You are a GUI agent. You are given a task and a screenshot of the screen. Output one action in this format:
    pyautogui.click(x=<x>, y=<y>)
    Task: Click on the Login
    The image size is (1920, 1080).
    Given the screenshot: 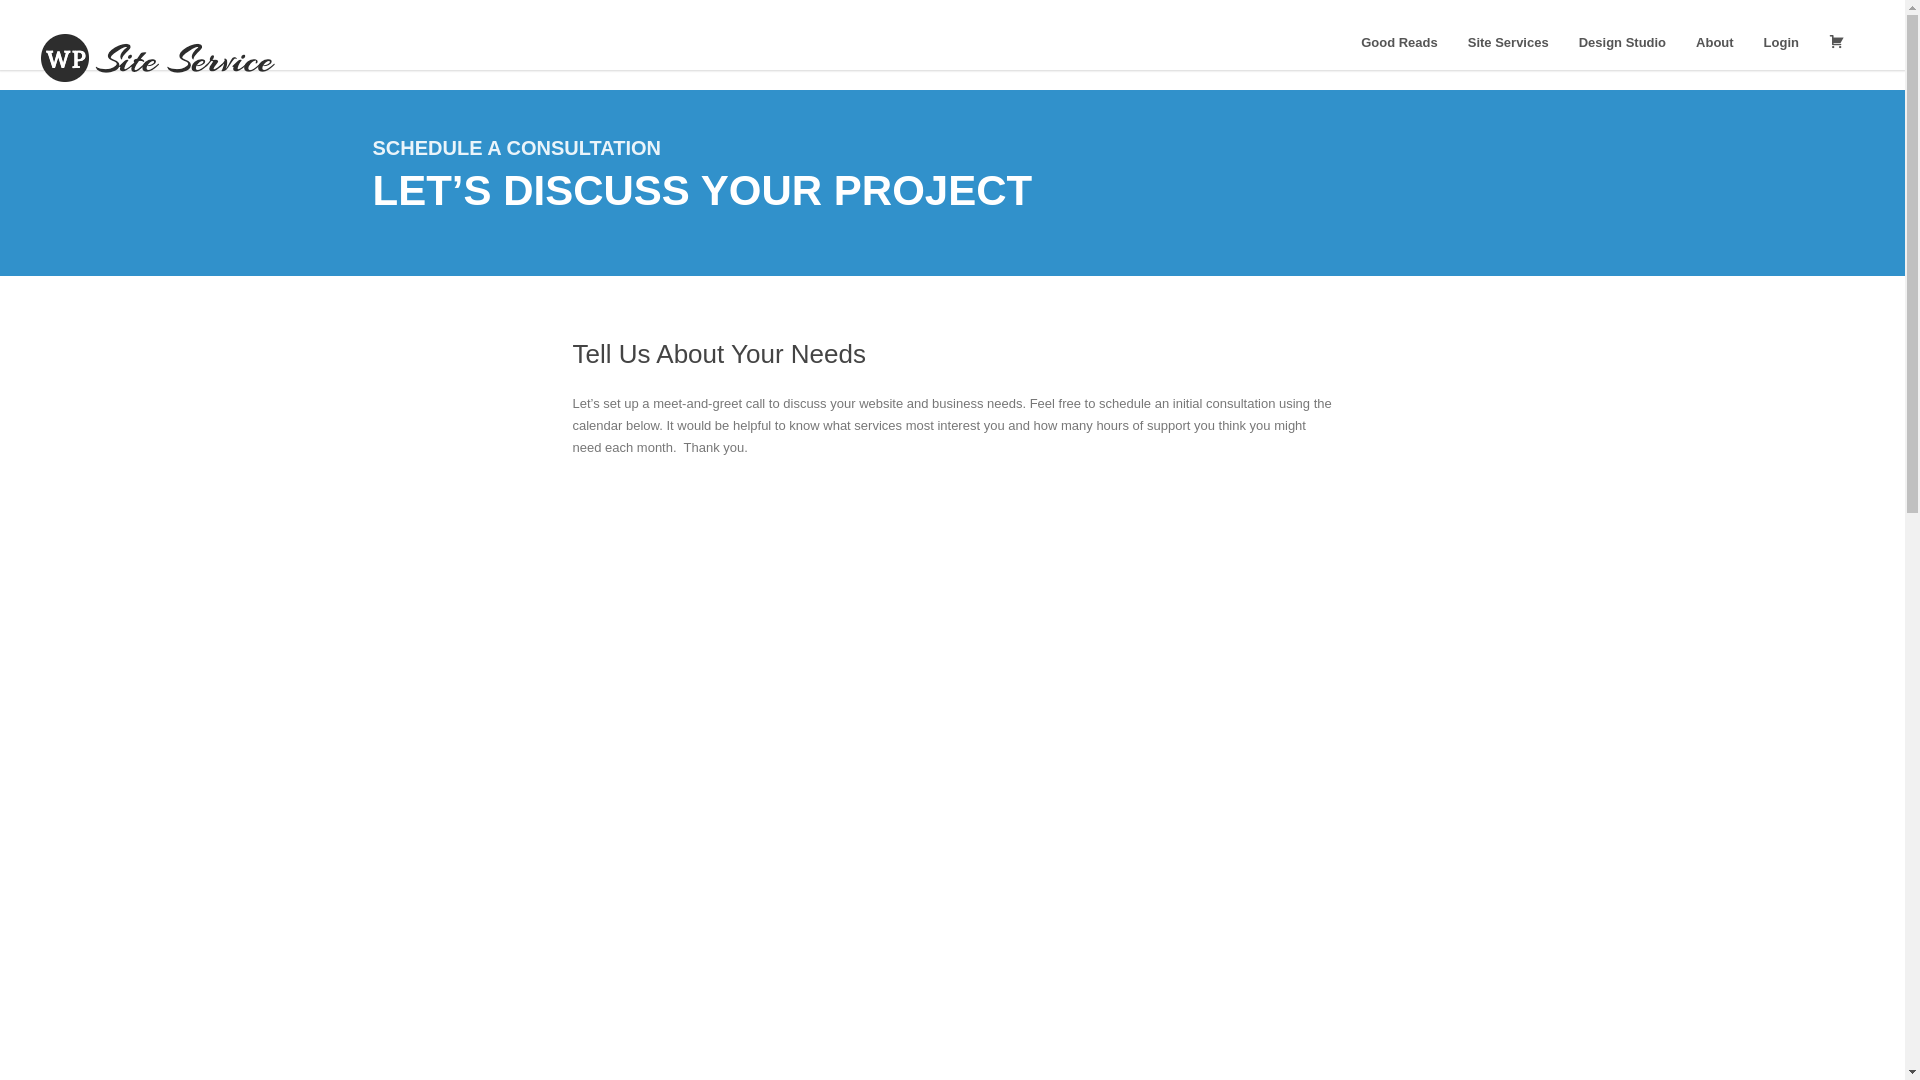 What is the action you would take?
    pyautogui.click(x=1782, y=42)
    